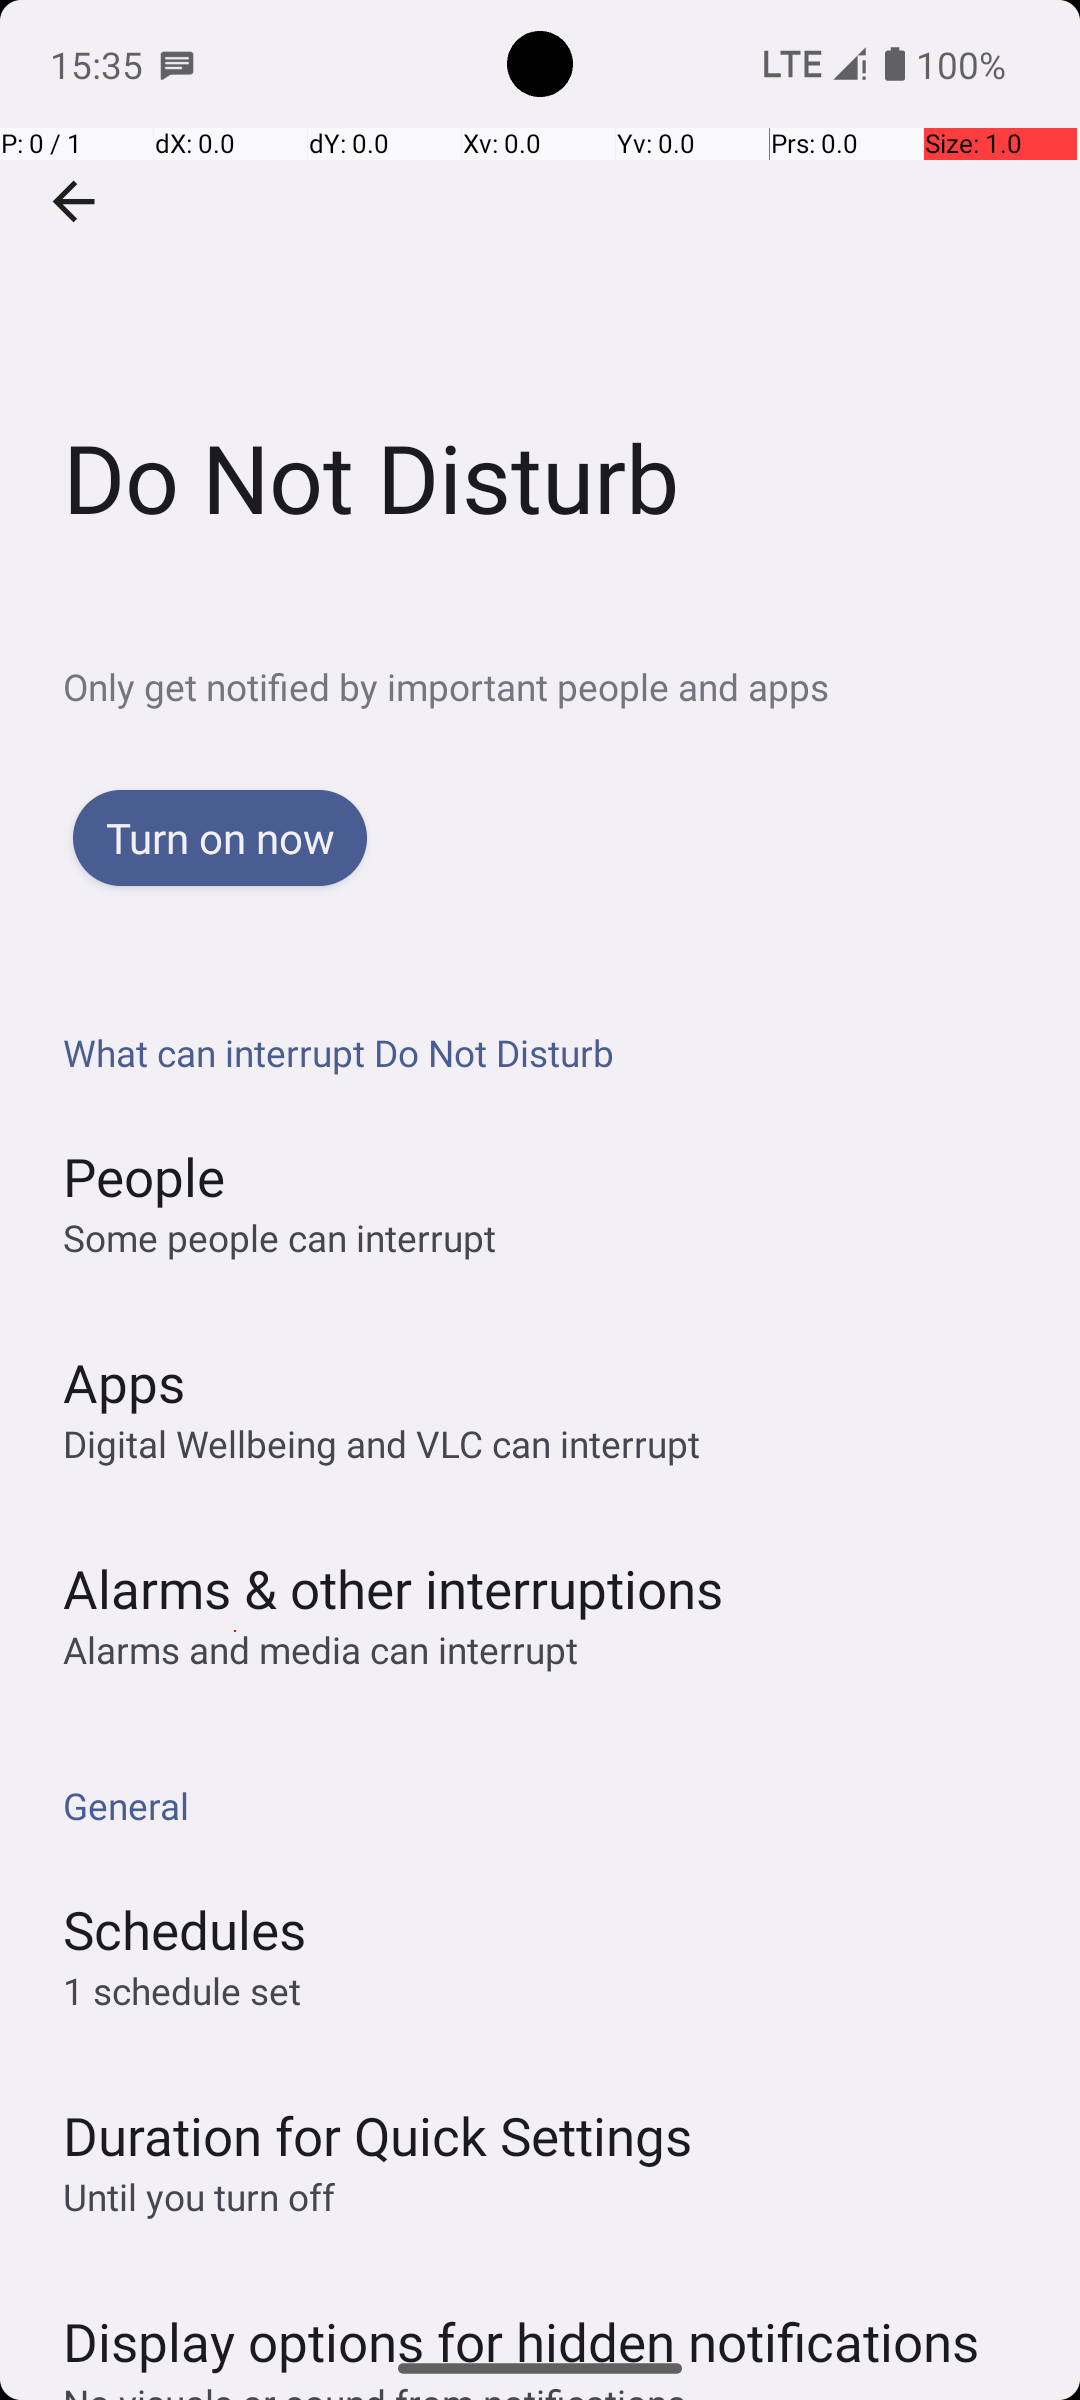  I want to click on What can interrupt Do Not Disturb, so click(550, 1052).